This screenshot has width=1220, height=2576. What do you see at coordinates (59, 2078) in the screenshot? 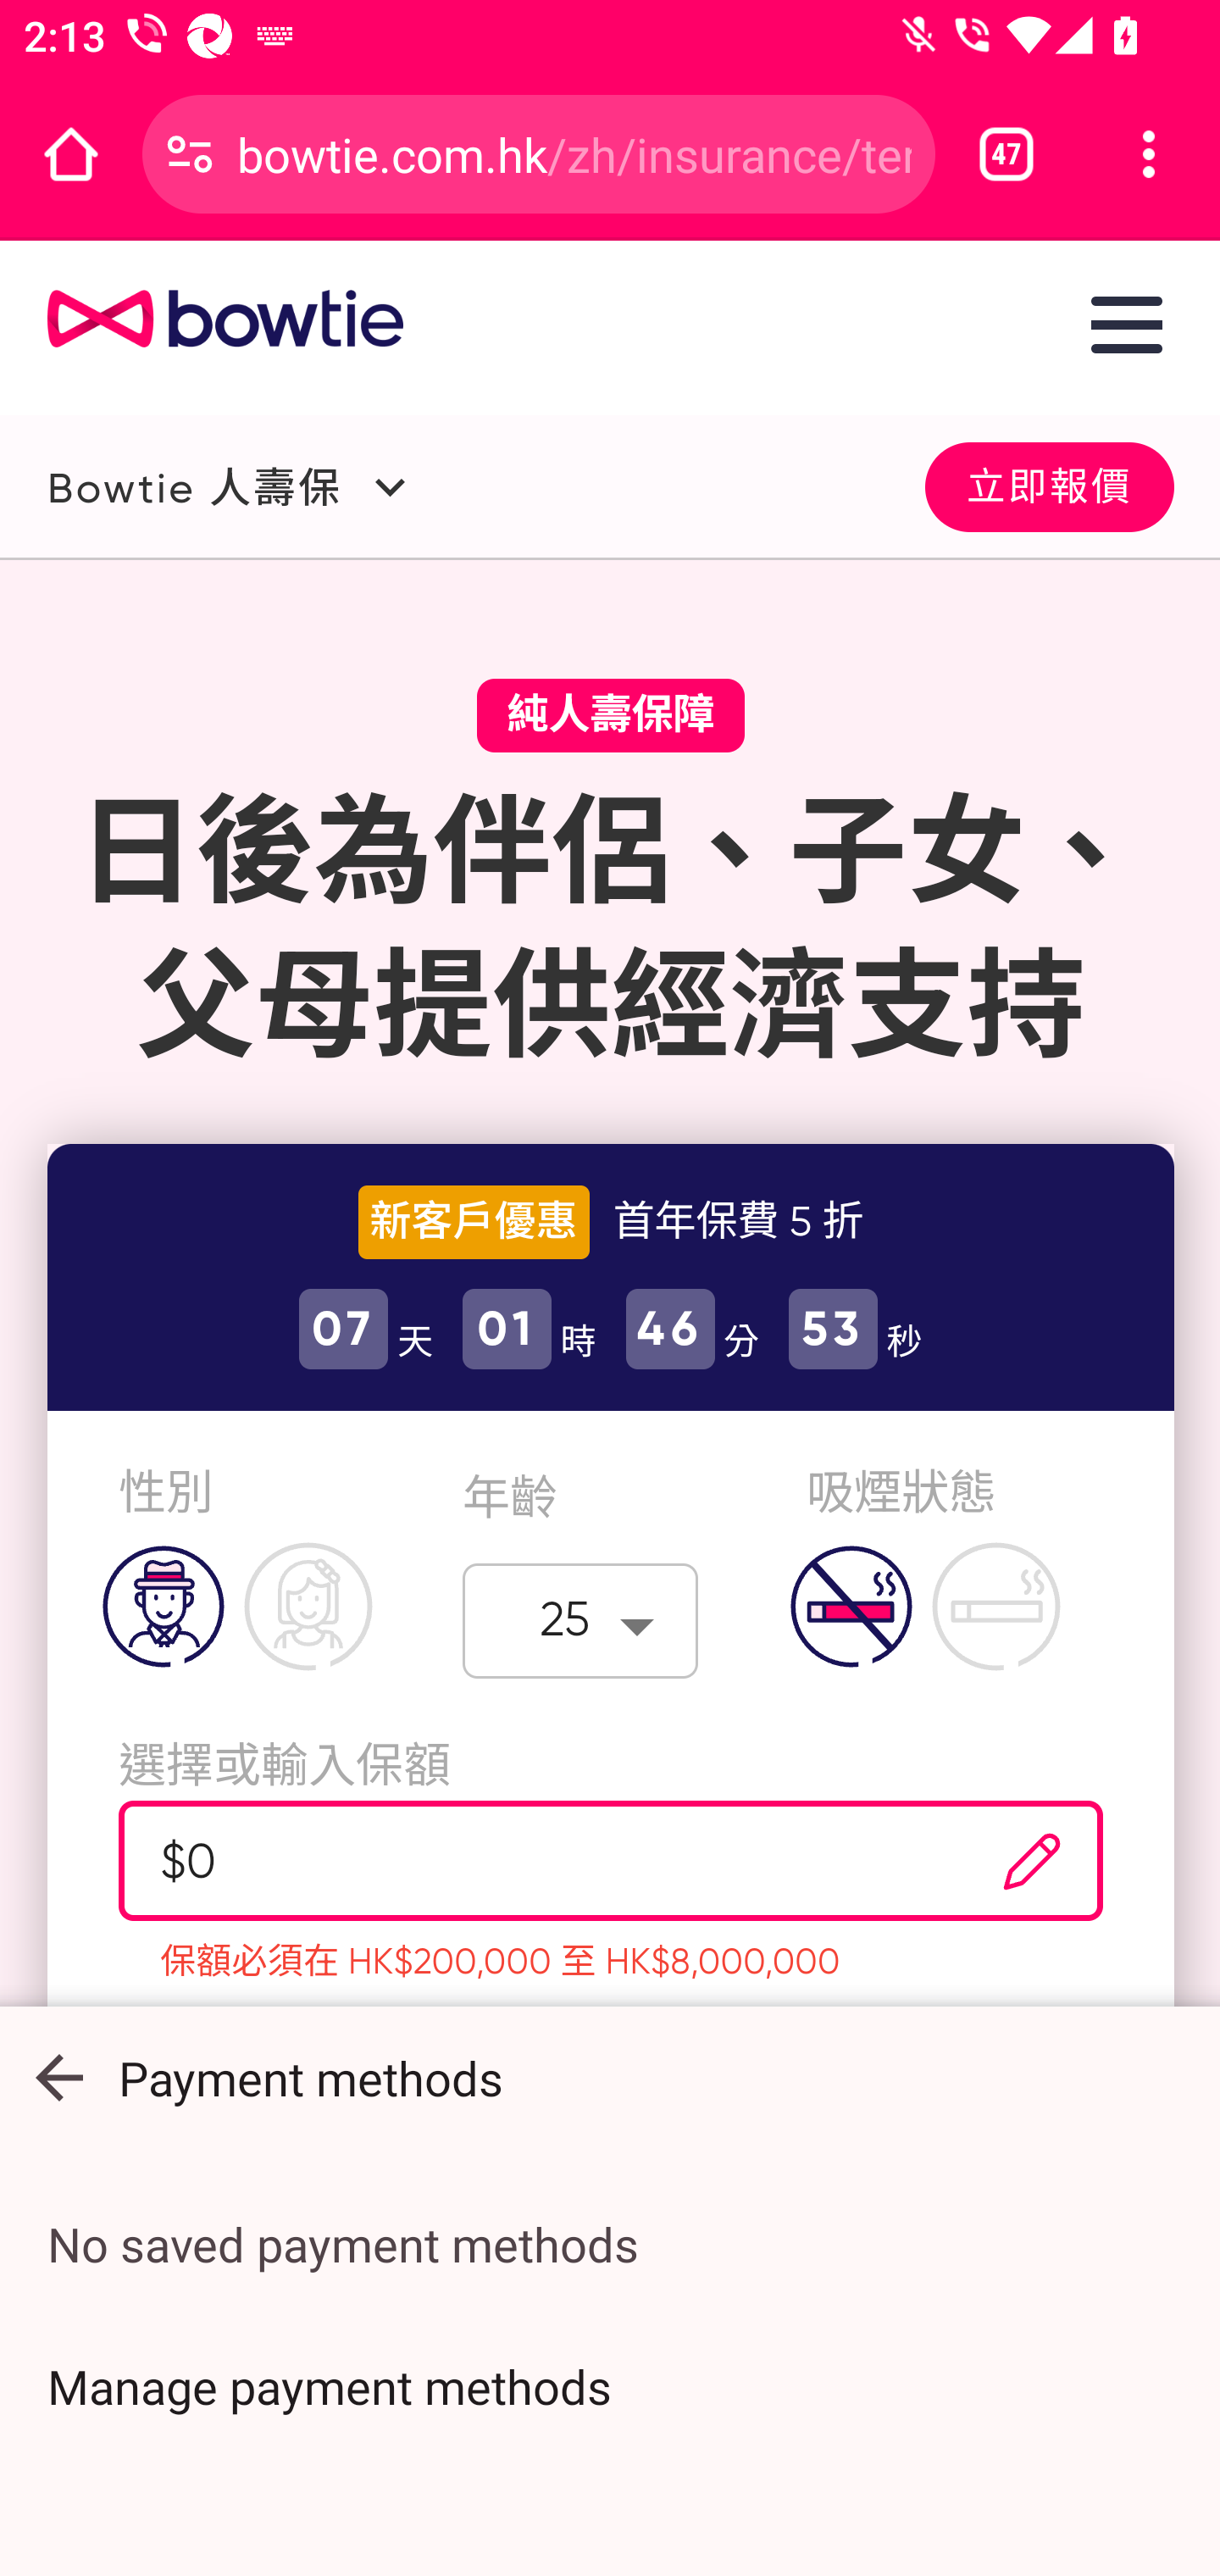
I see `Show keyboard` at bounding box center [59, 2078].